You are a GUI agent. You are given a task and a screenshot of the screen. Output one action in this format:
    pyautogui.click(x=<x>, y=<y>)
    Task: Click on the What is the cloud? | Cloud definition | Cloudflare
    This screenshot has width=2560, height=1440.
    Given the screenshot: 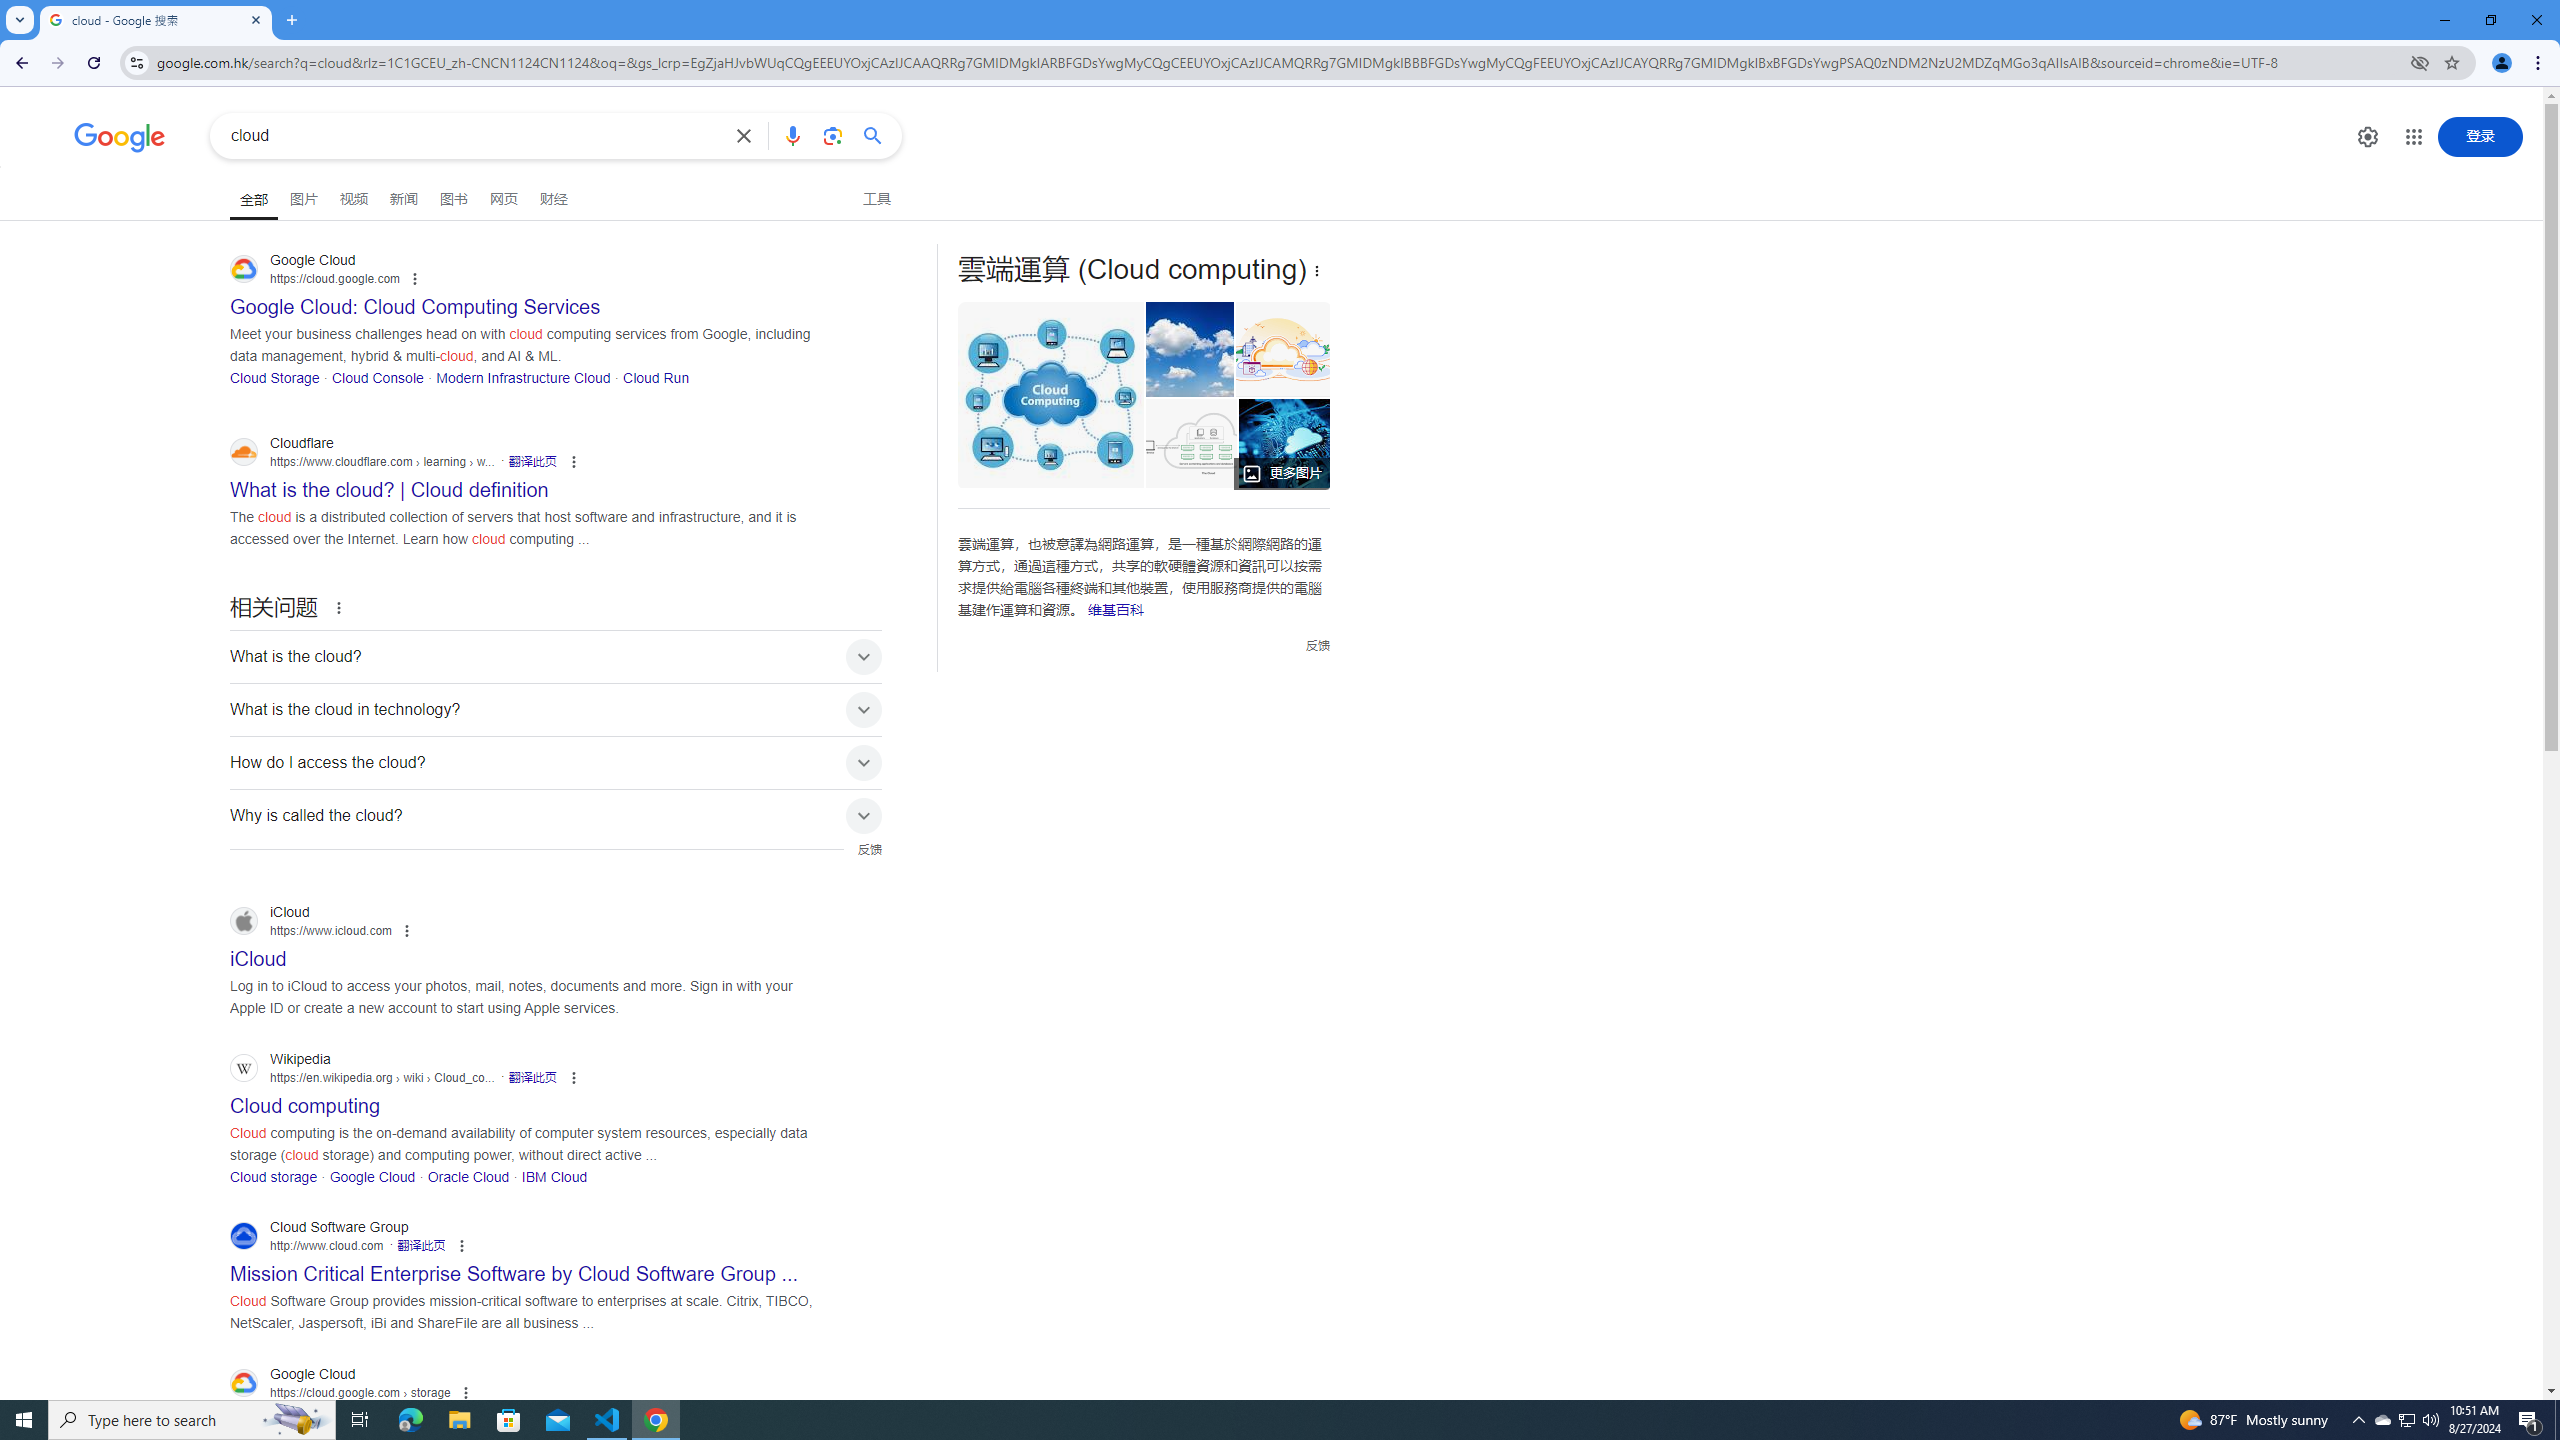 What is the action you would take?
    pyautogui.click(x=1191, y=443)
    